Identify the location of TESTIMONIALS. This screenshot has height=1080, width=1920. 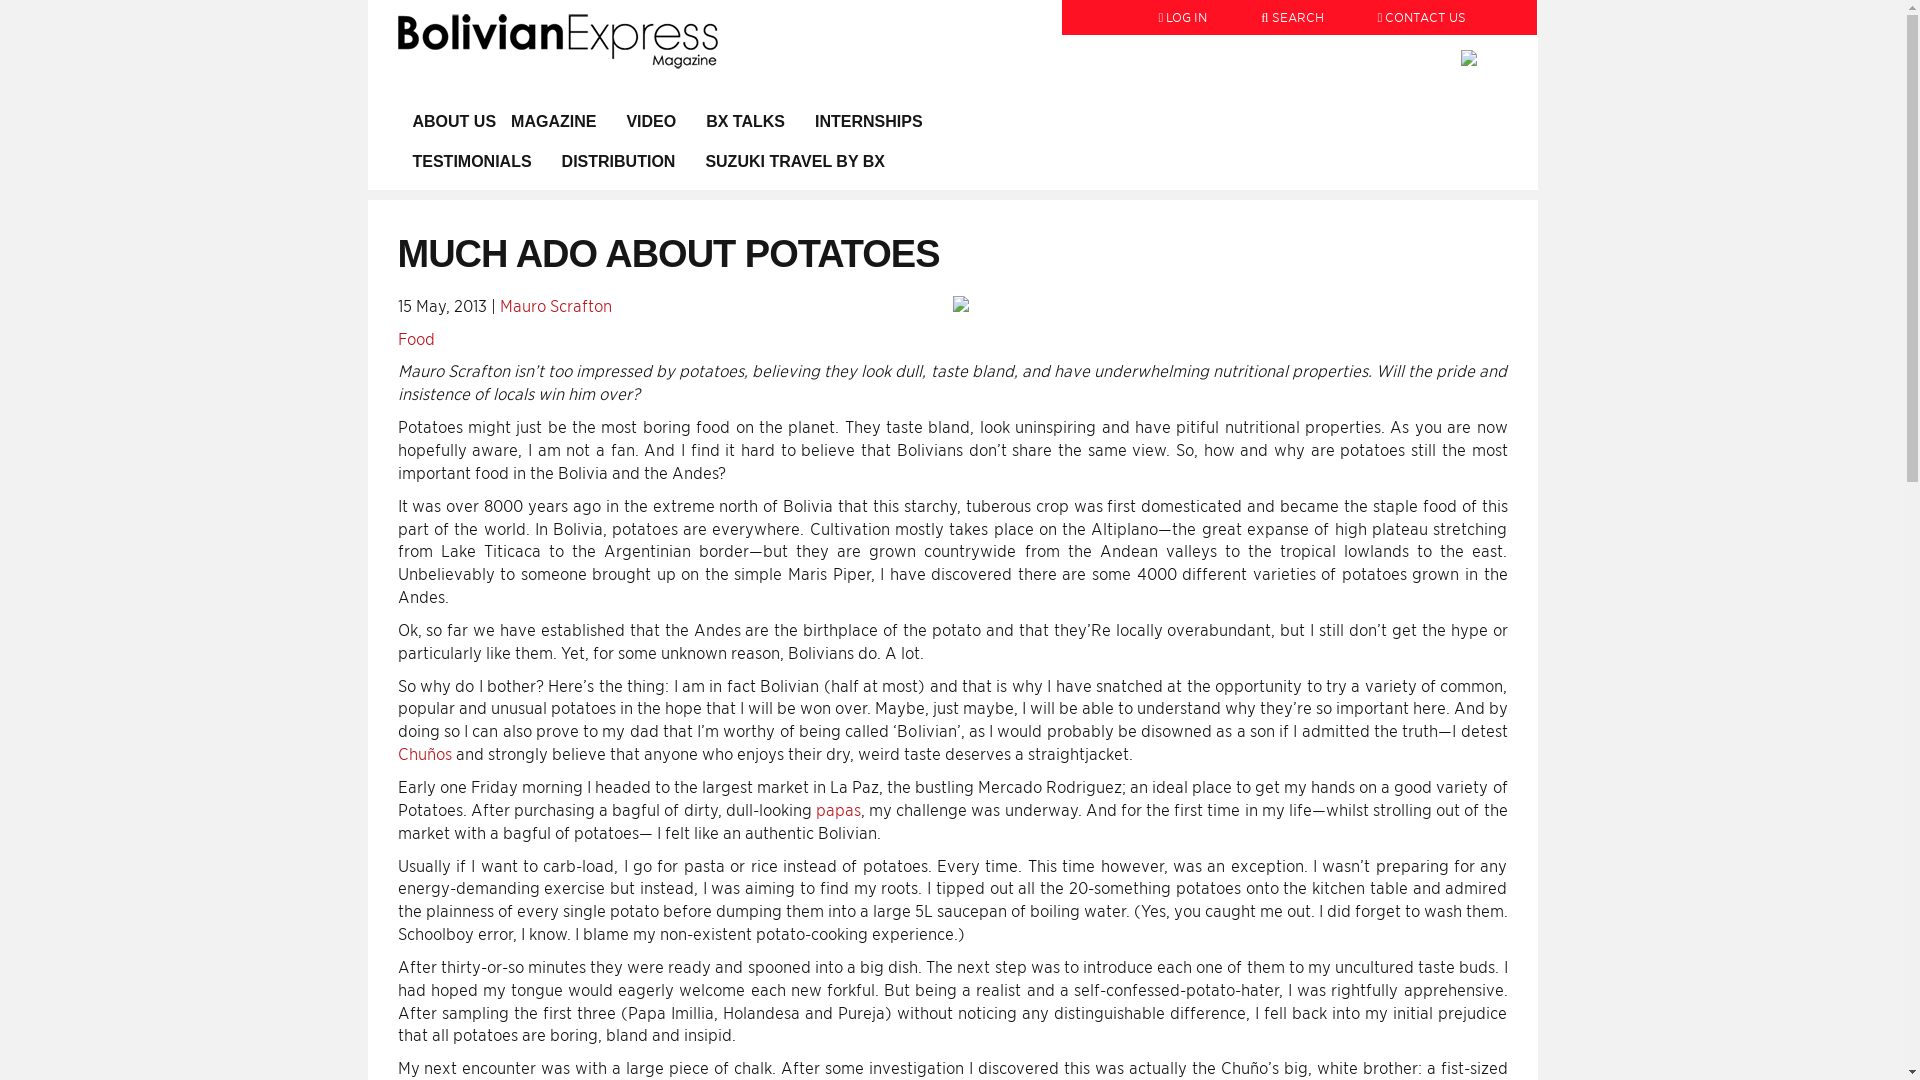
(472, 162).